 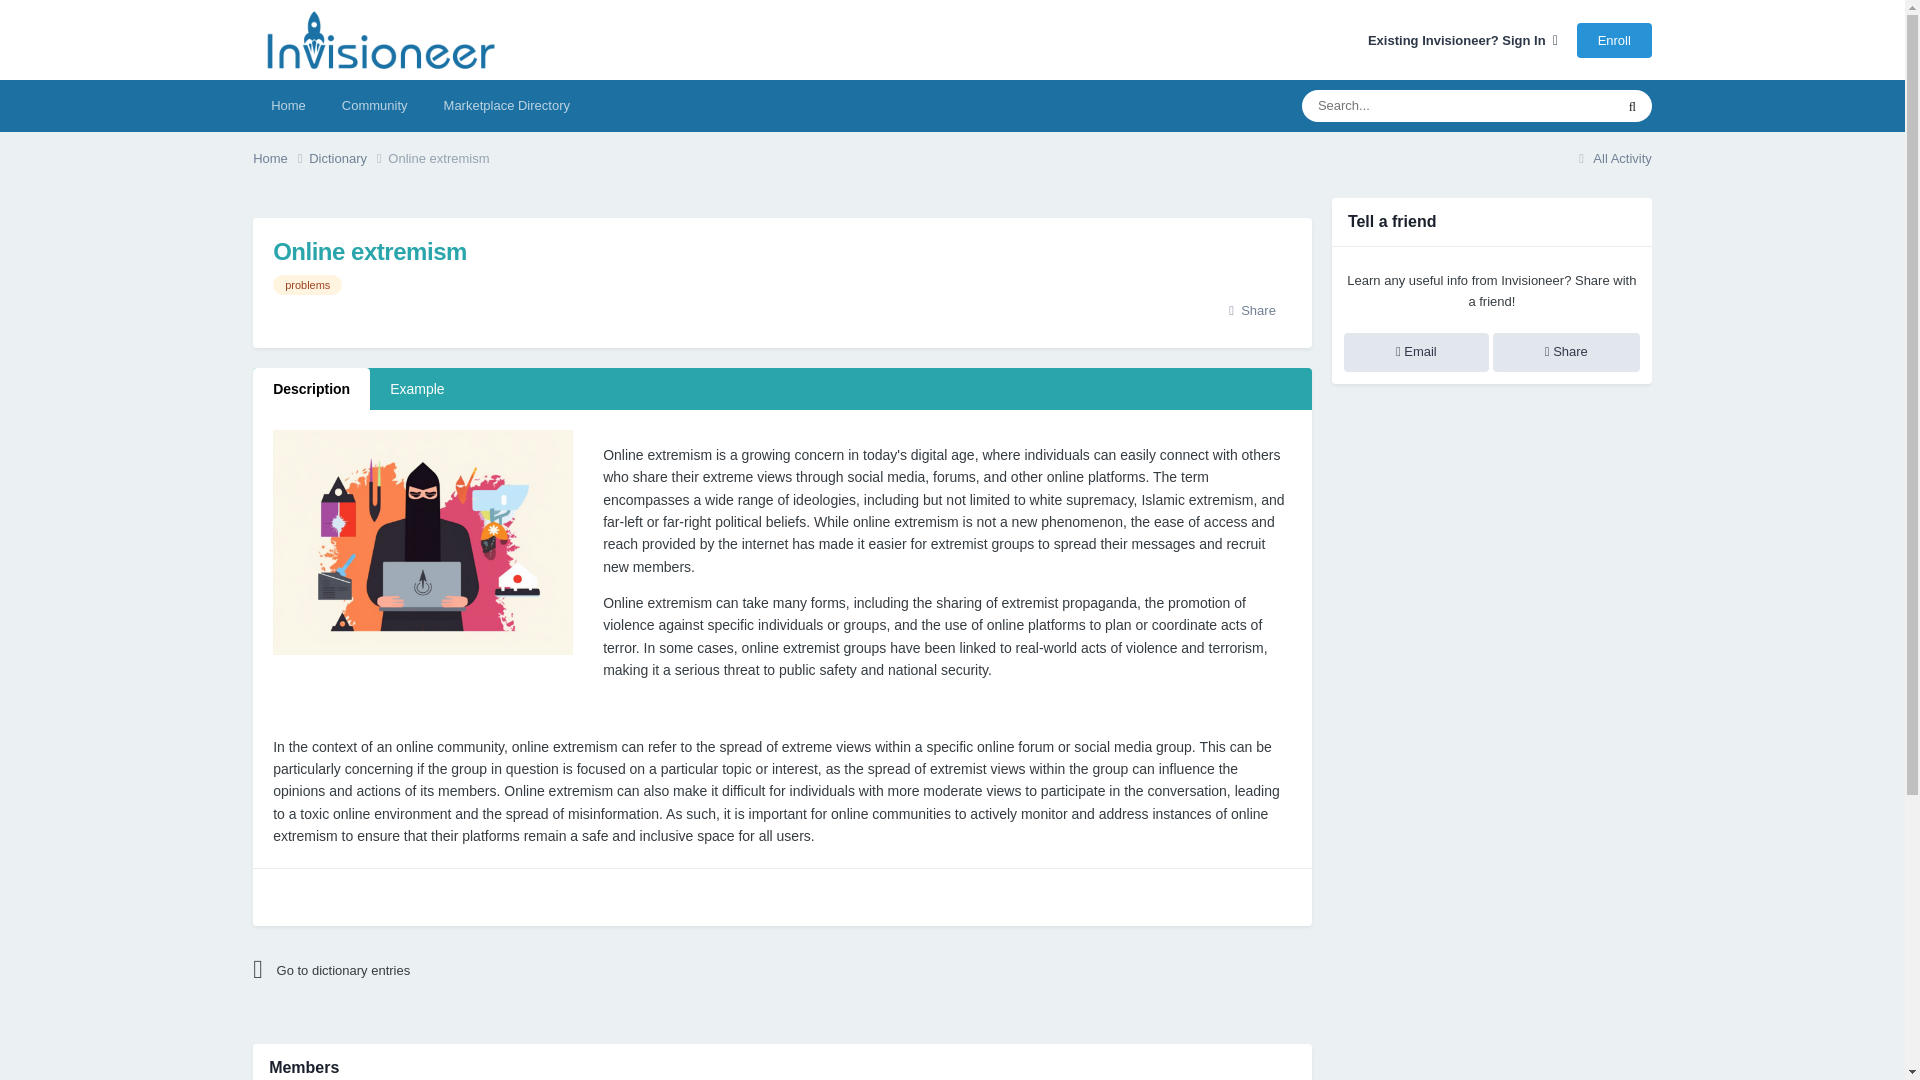 What do you see at coordinates (428, 970) in the screenshot?
I see `Go to Dictionary` at bounding box center [428, 970].